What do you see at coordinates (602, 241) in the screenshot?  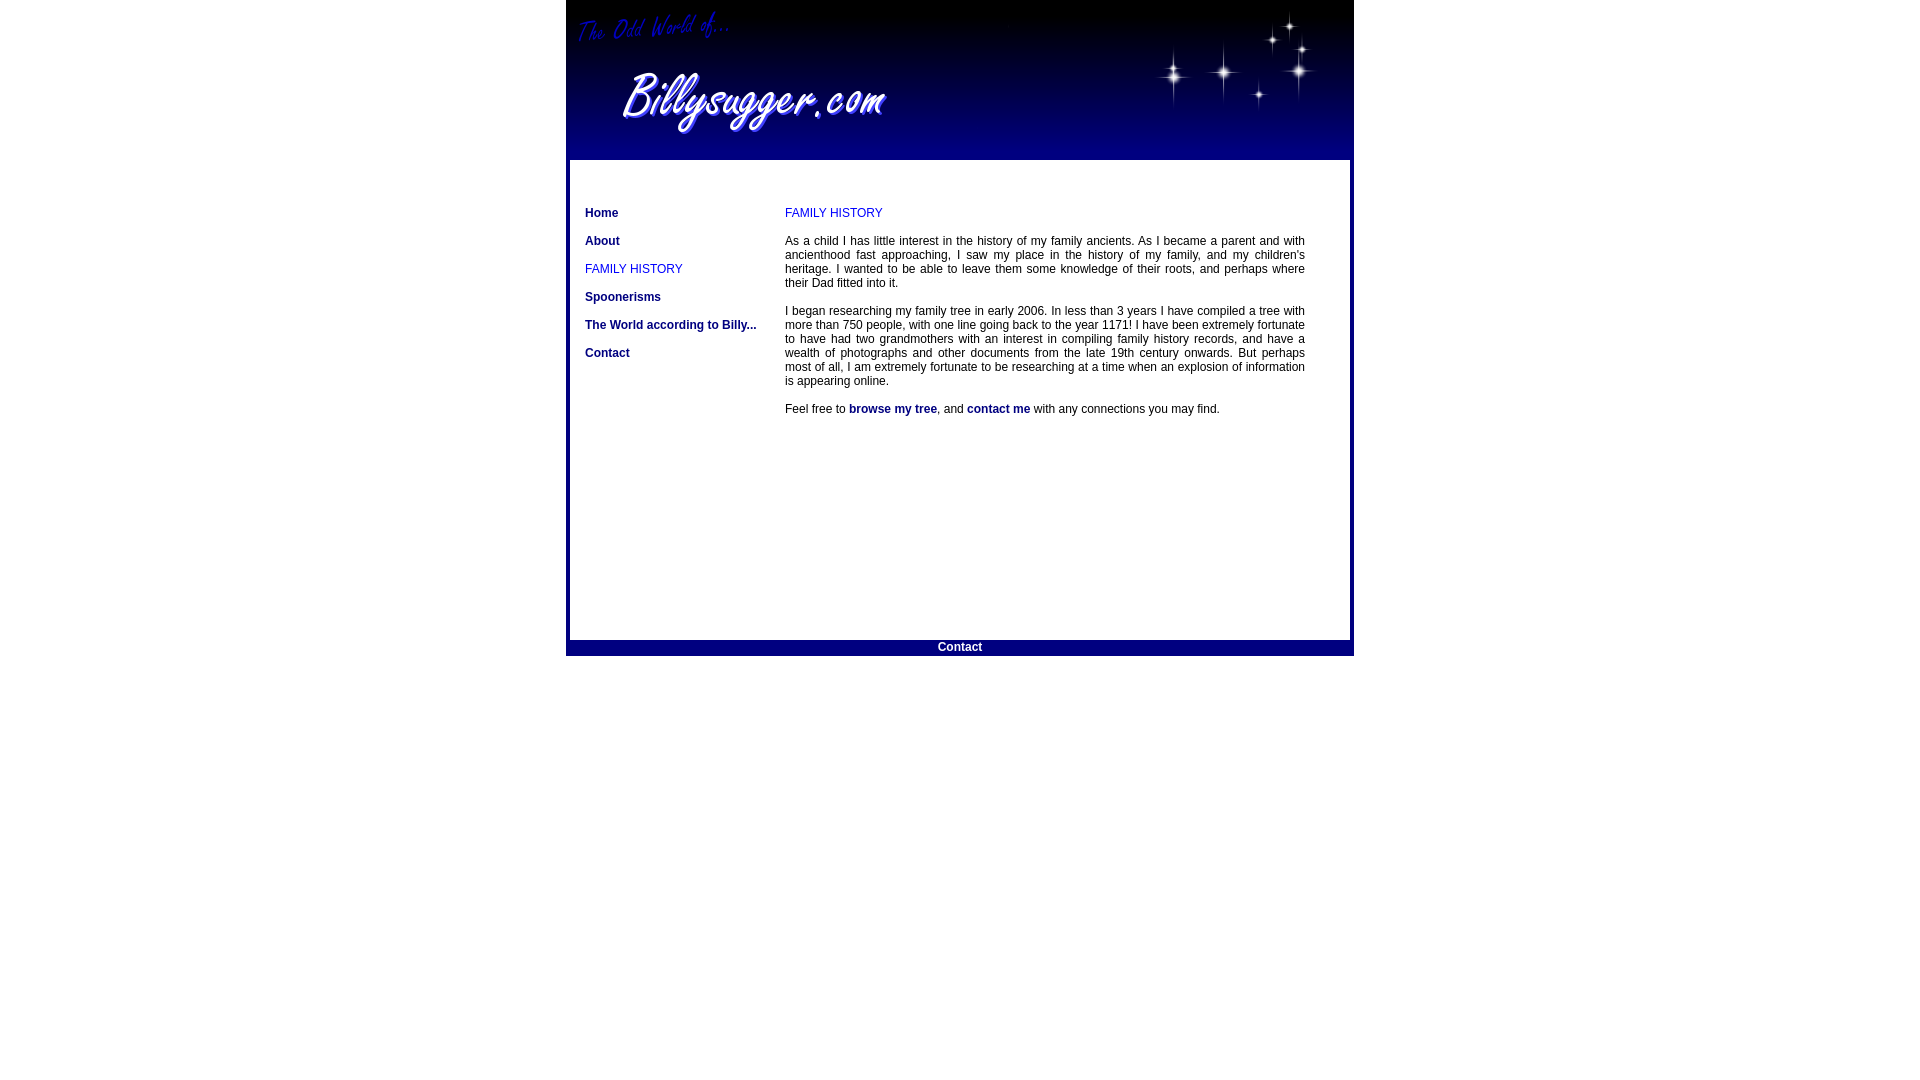 I see `About` at bounding box center [602, 241].